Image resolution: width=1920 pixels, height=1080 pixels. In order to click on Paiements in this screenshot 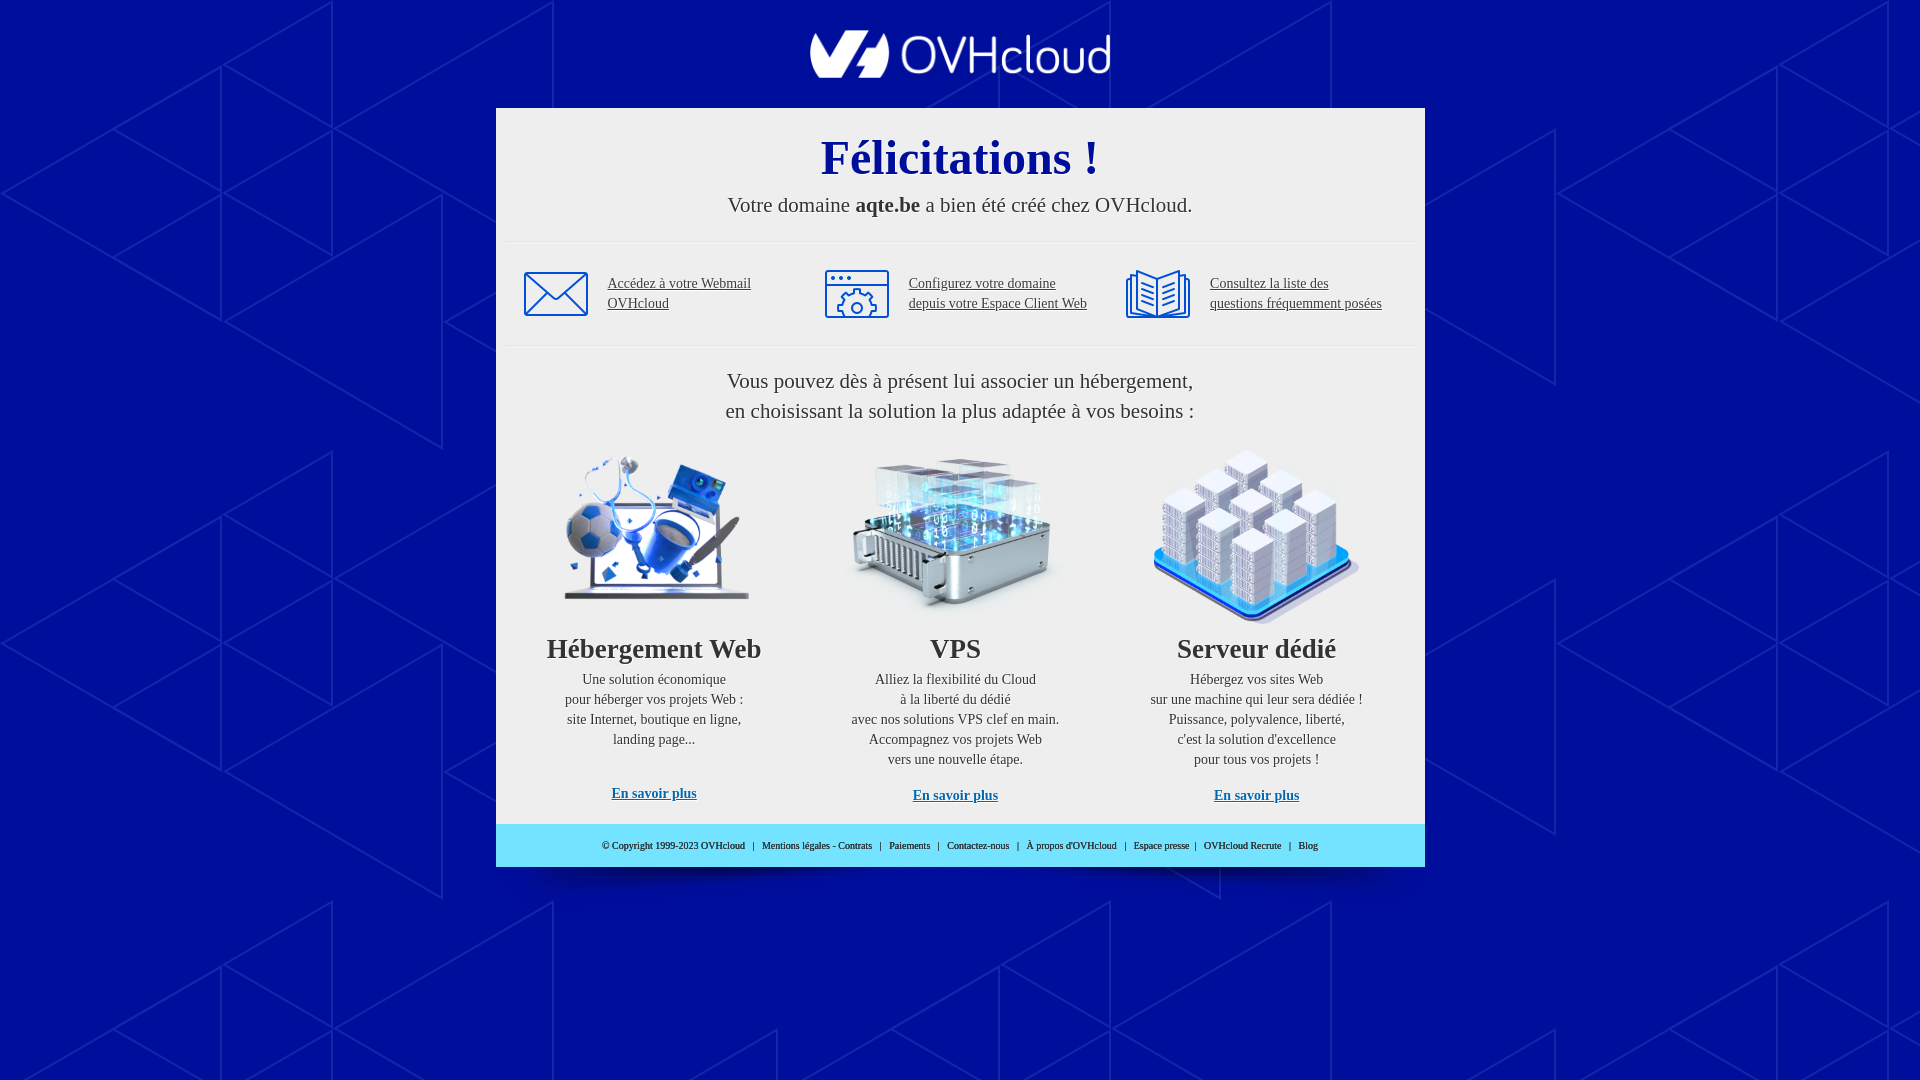, I will do `click(910, 846)`.